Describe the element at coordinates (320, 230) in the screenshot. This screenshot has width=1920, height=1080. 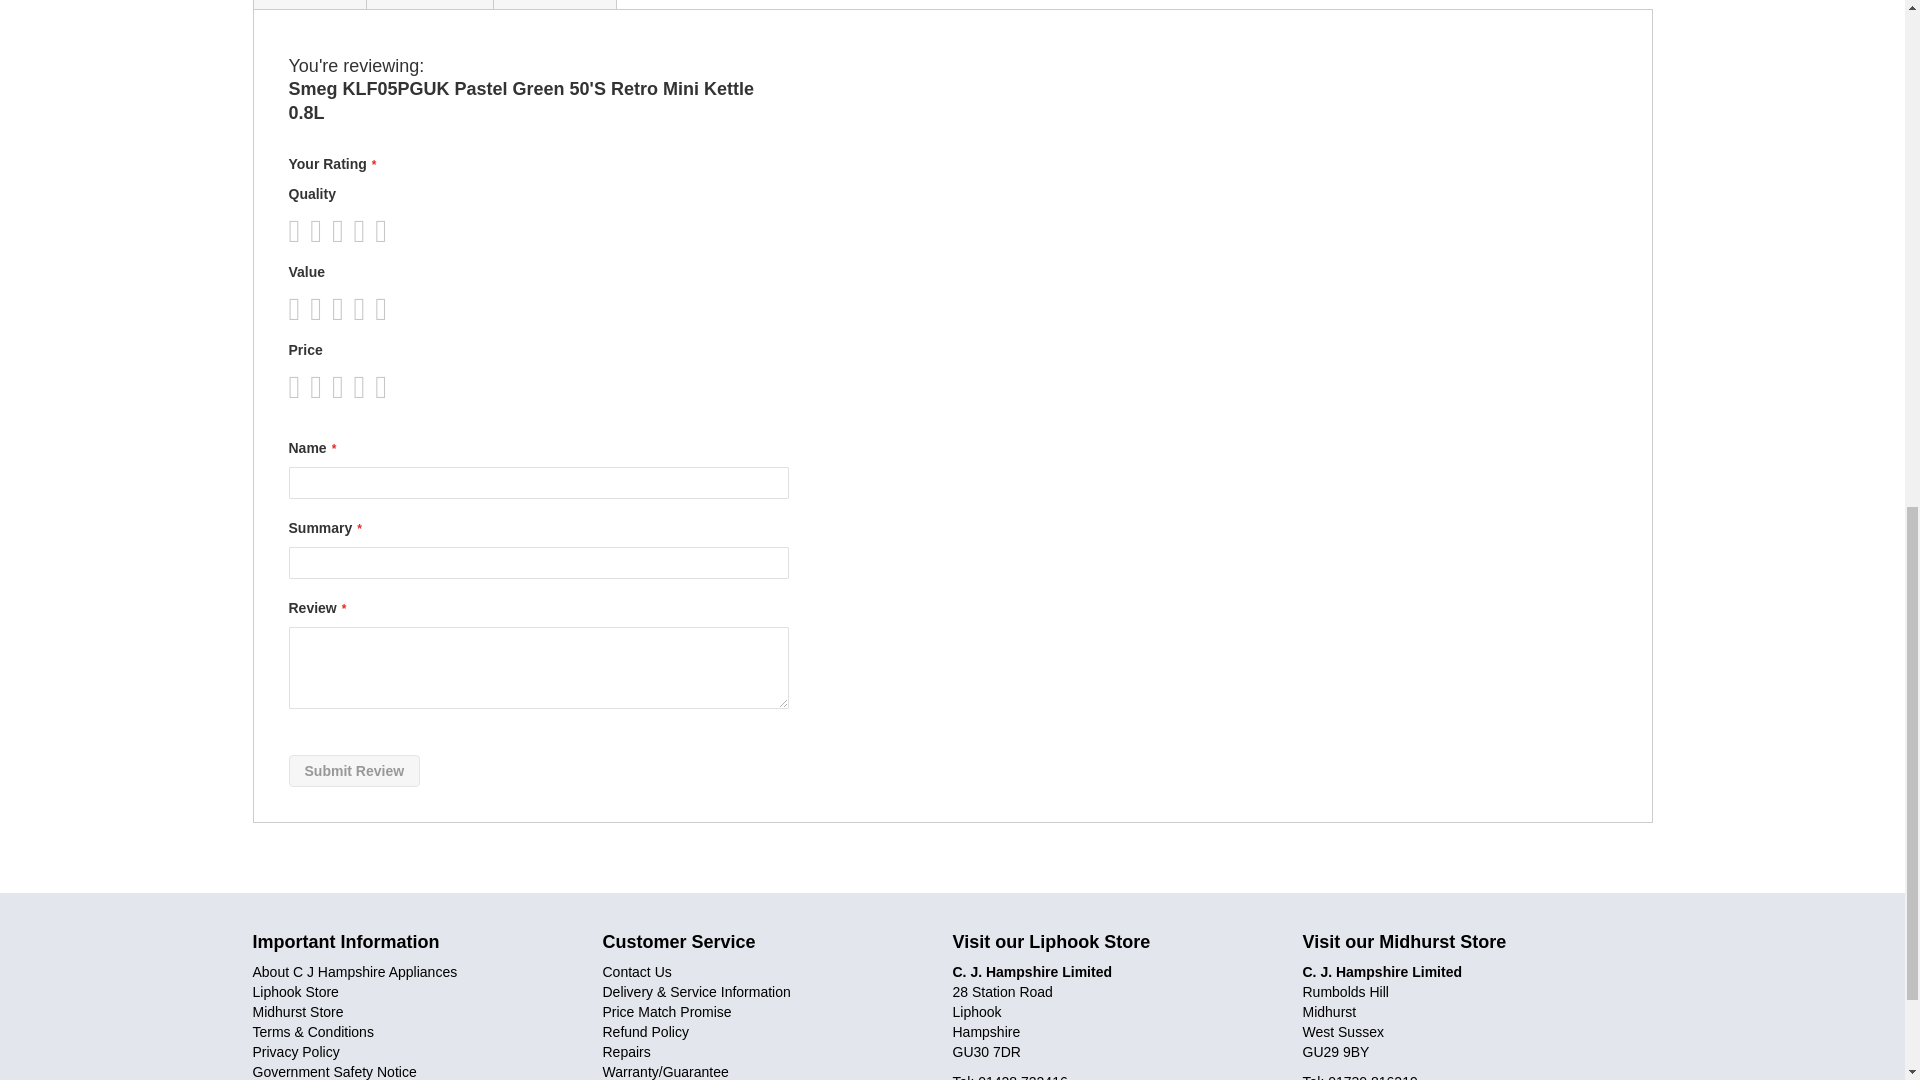
I see `3 stars` at that location.